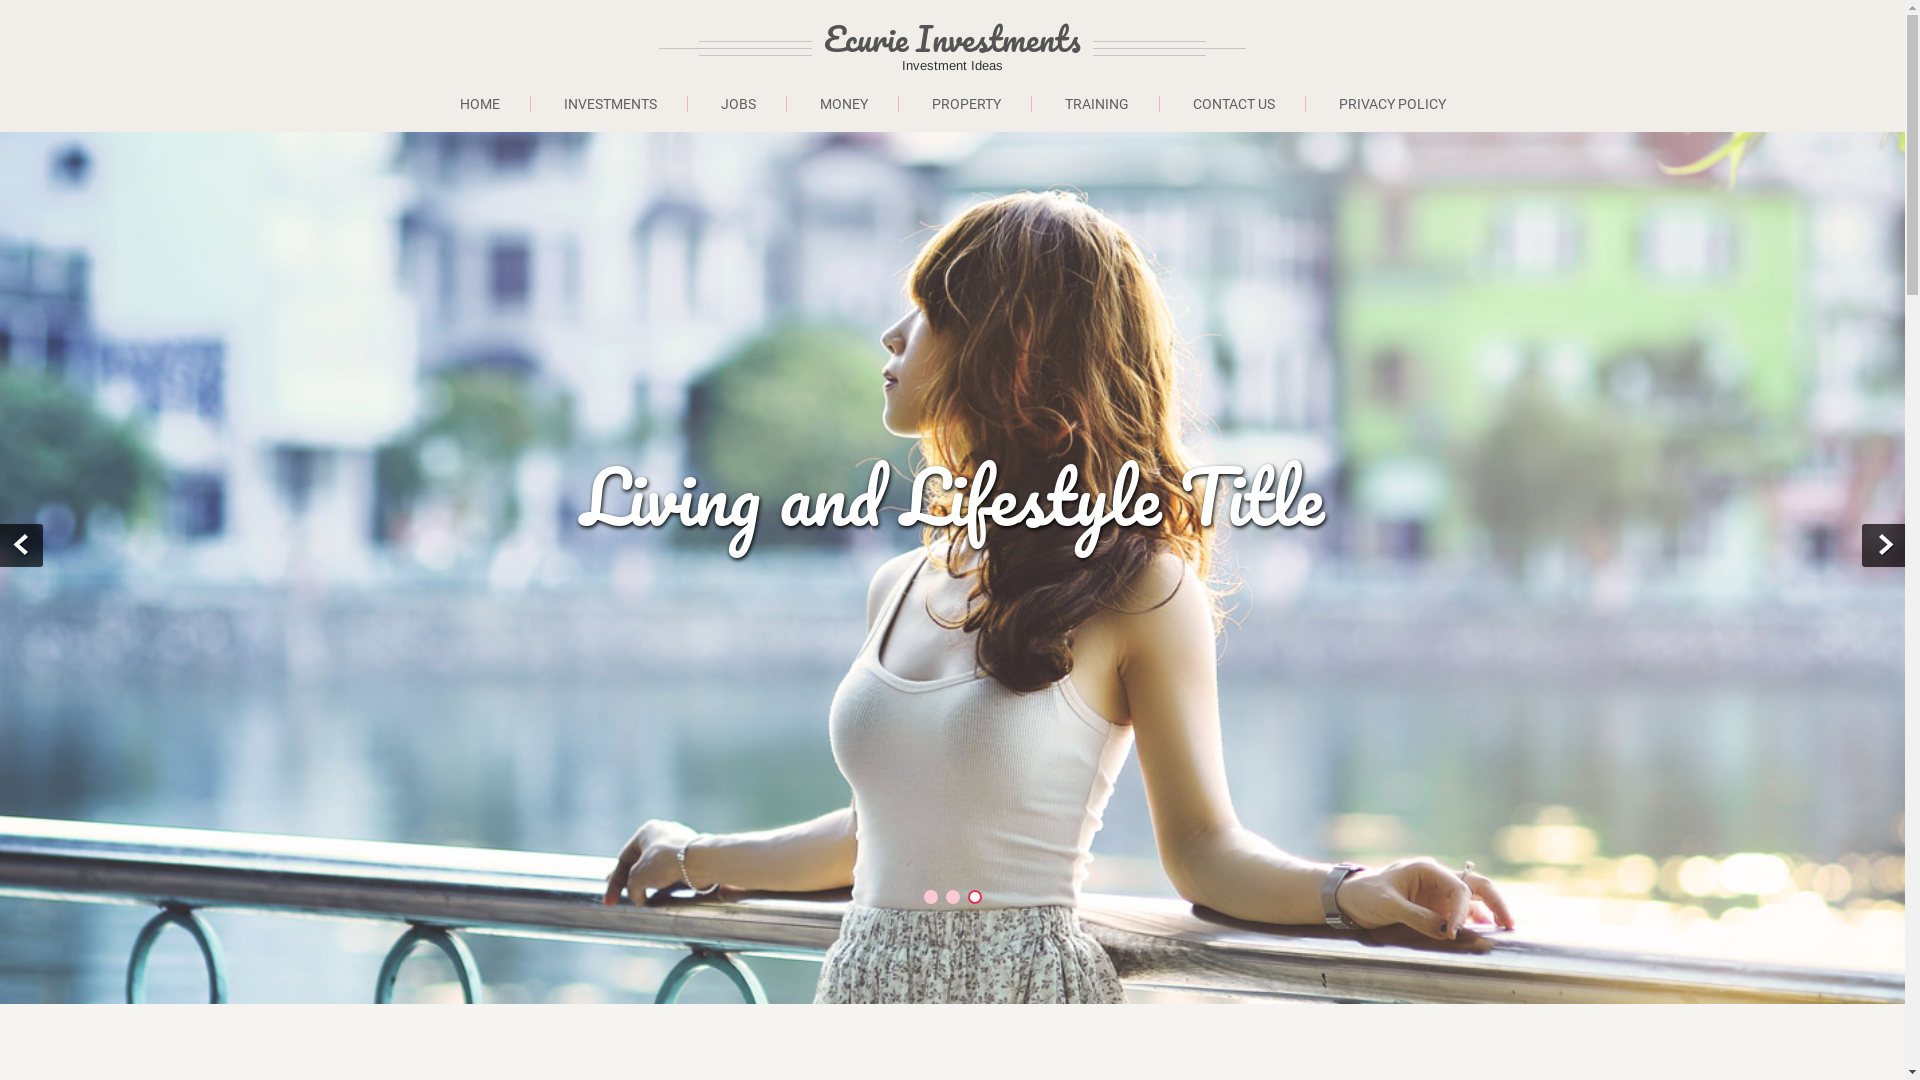 This screenshot has height=1080, width=1920. What do you see at coordinates (1096, 104) in the screenshot?
I see `TRAINING` at bounding box center [1096, 104].